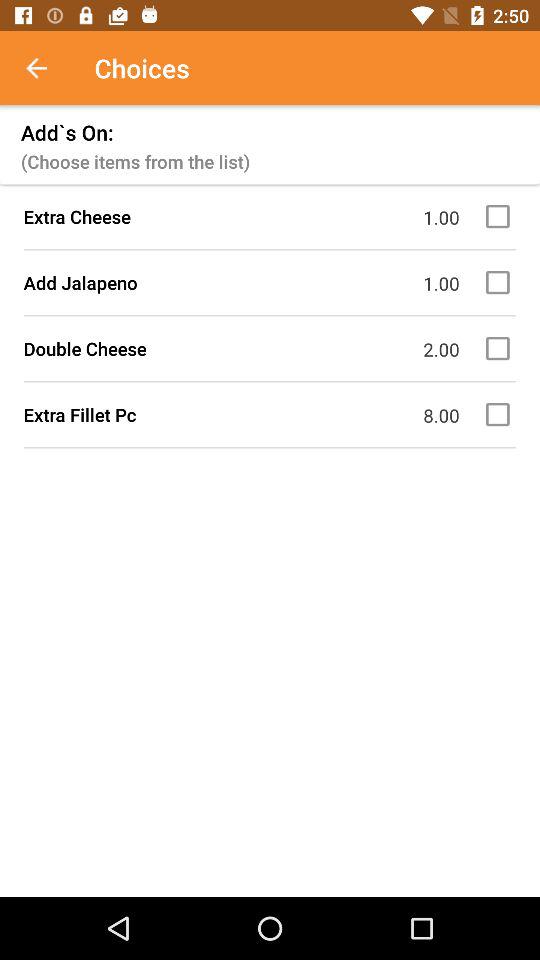 This screenshot has height=960, width=540. I want to click on go to previous, so click(47, 68).